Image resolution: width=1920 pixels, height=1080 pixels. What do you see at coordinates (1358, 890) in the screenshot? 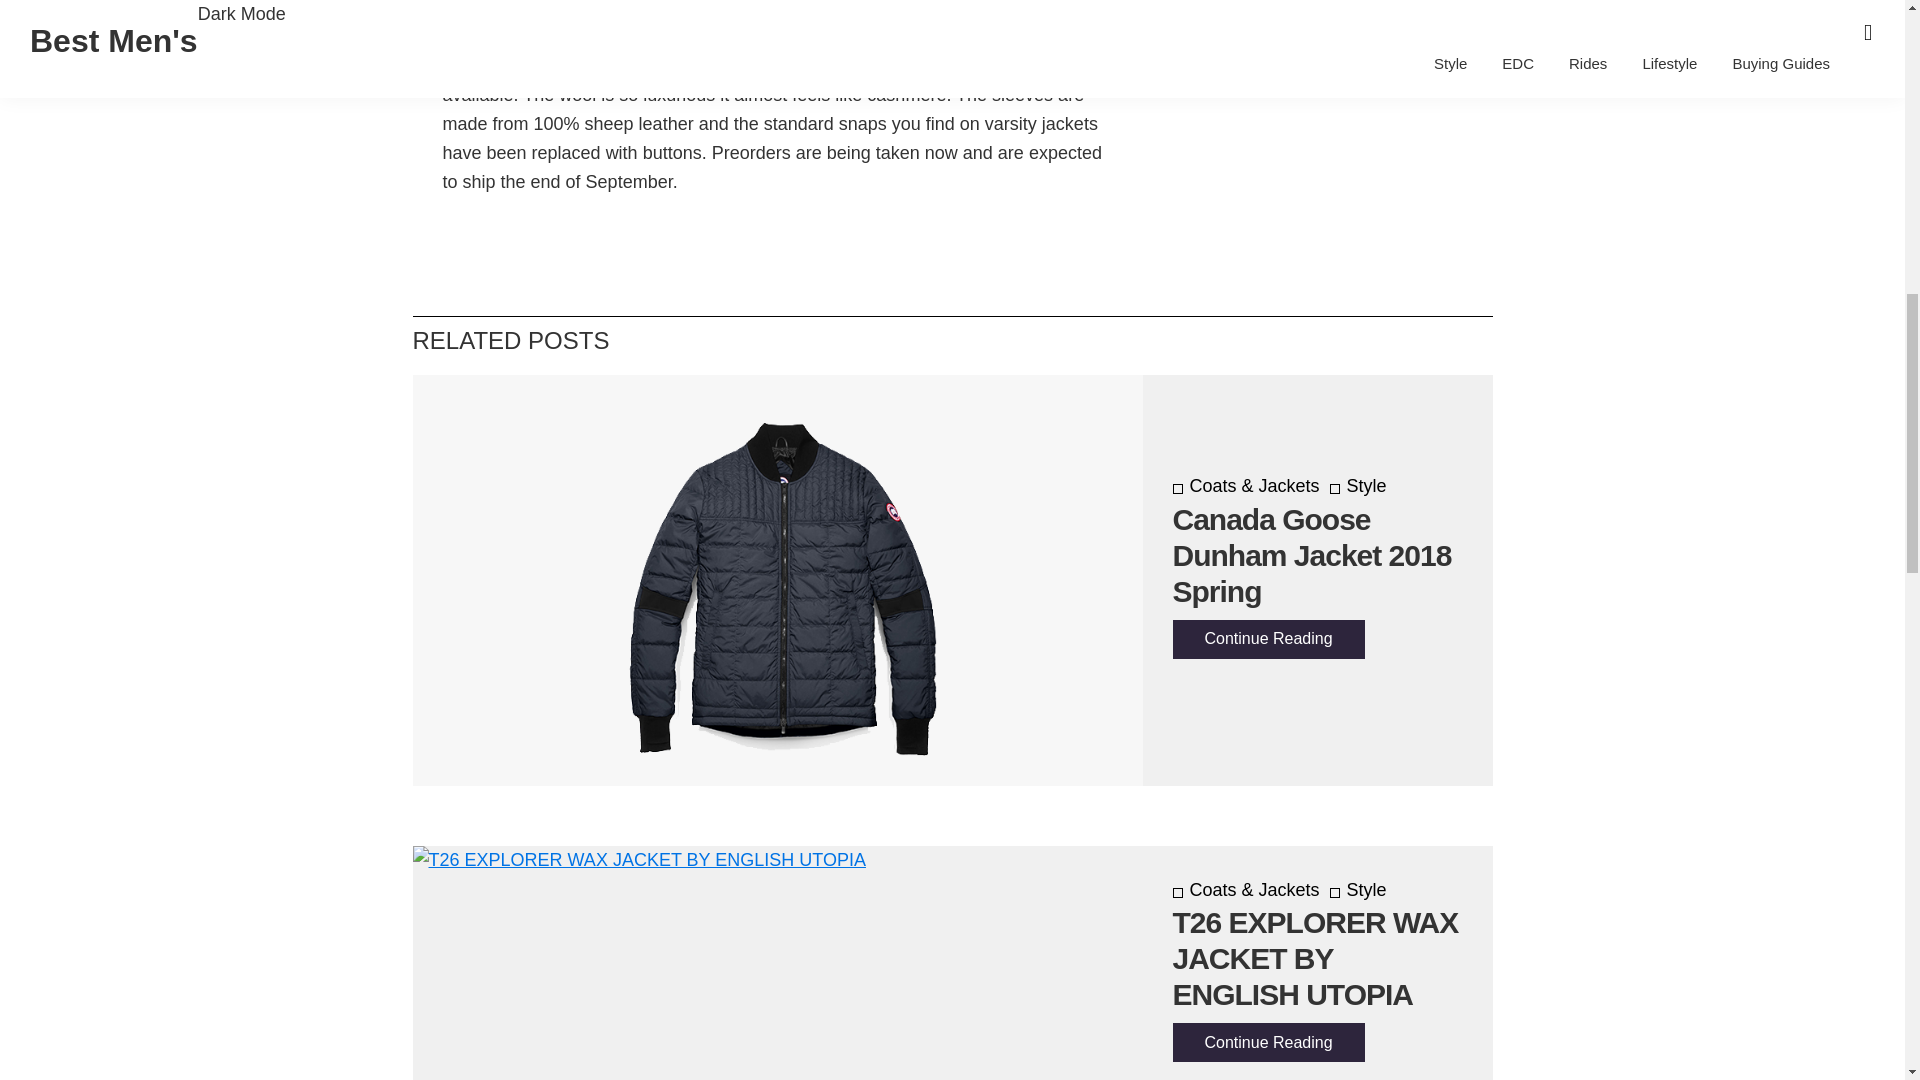
I see `Style` at bounding box center [1358, 890].